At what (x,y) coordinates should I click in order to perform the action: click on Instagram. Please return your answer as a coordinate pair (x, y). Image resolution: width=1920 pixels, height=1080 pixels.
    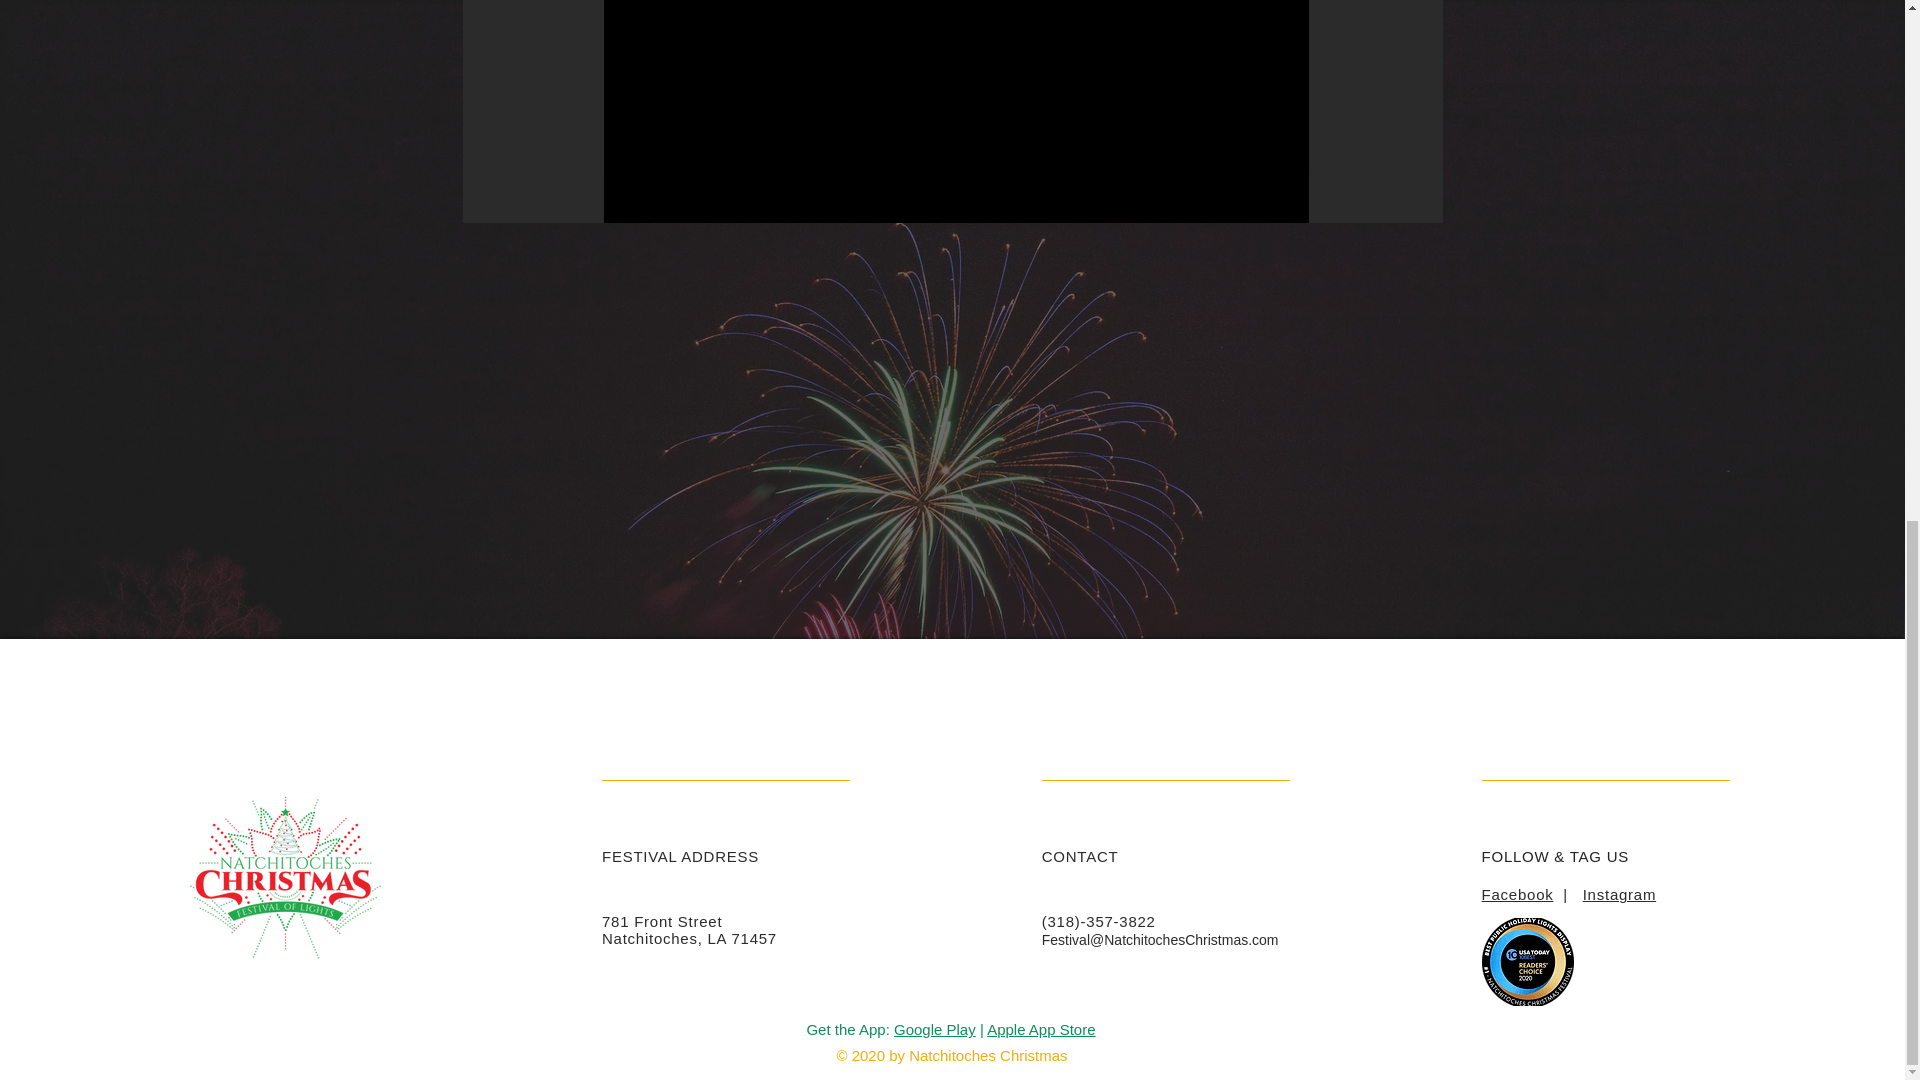
    Looking at the image, I should click on (1618, 894).